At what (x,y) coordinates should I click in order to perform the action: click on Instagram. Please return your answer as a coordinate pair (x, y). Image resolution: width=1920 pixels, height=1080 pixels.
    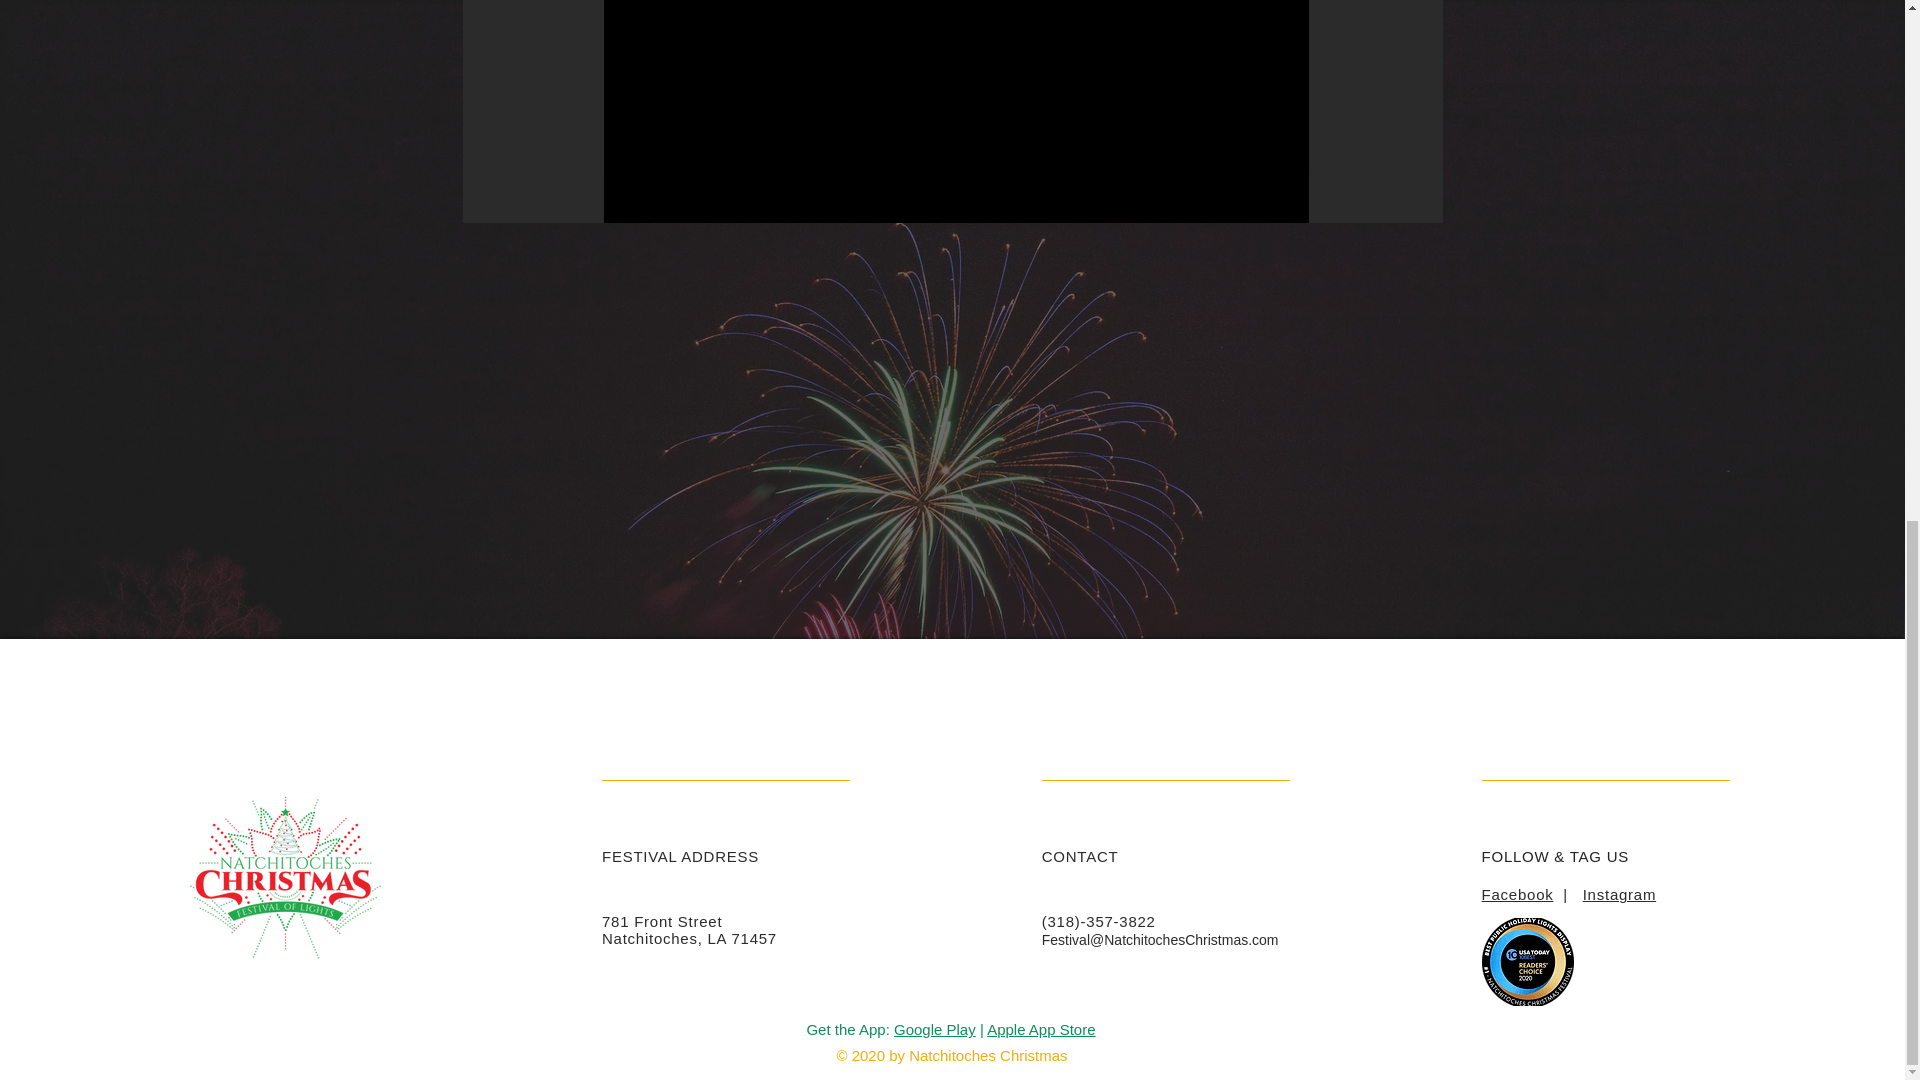
    Looking at the image, I should click on (1618, 894).